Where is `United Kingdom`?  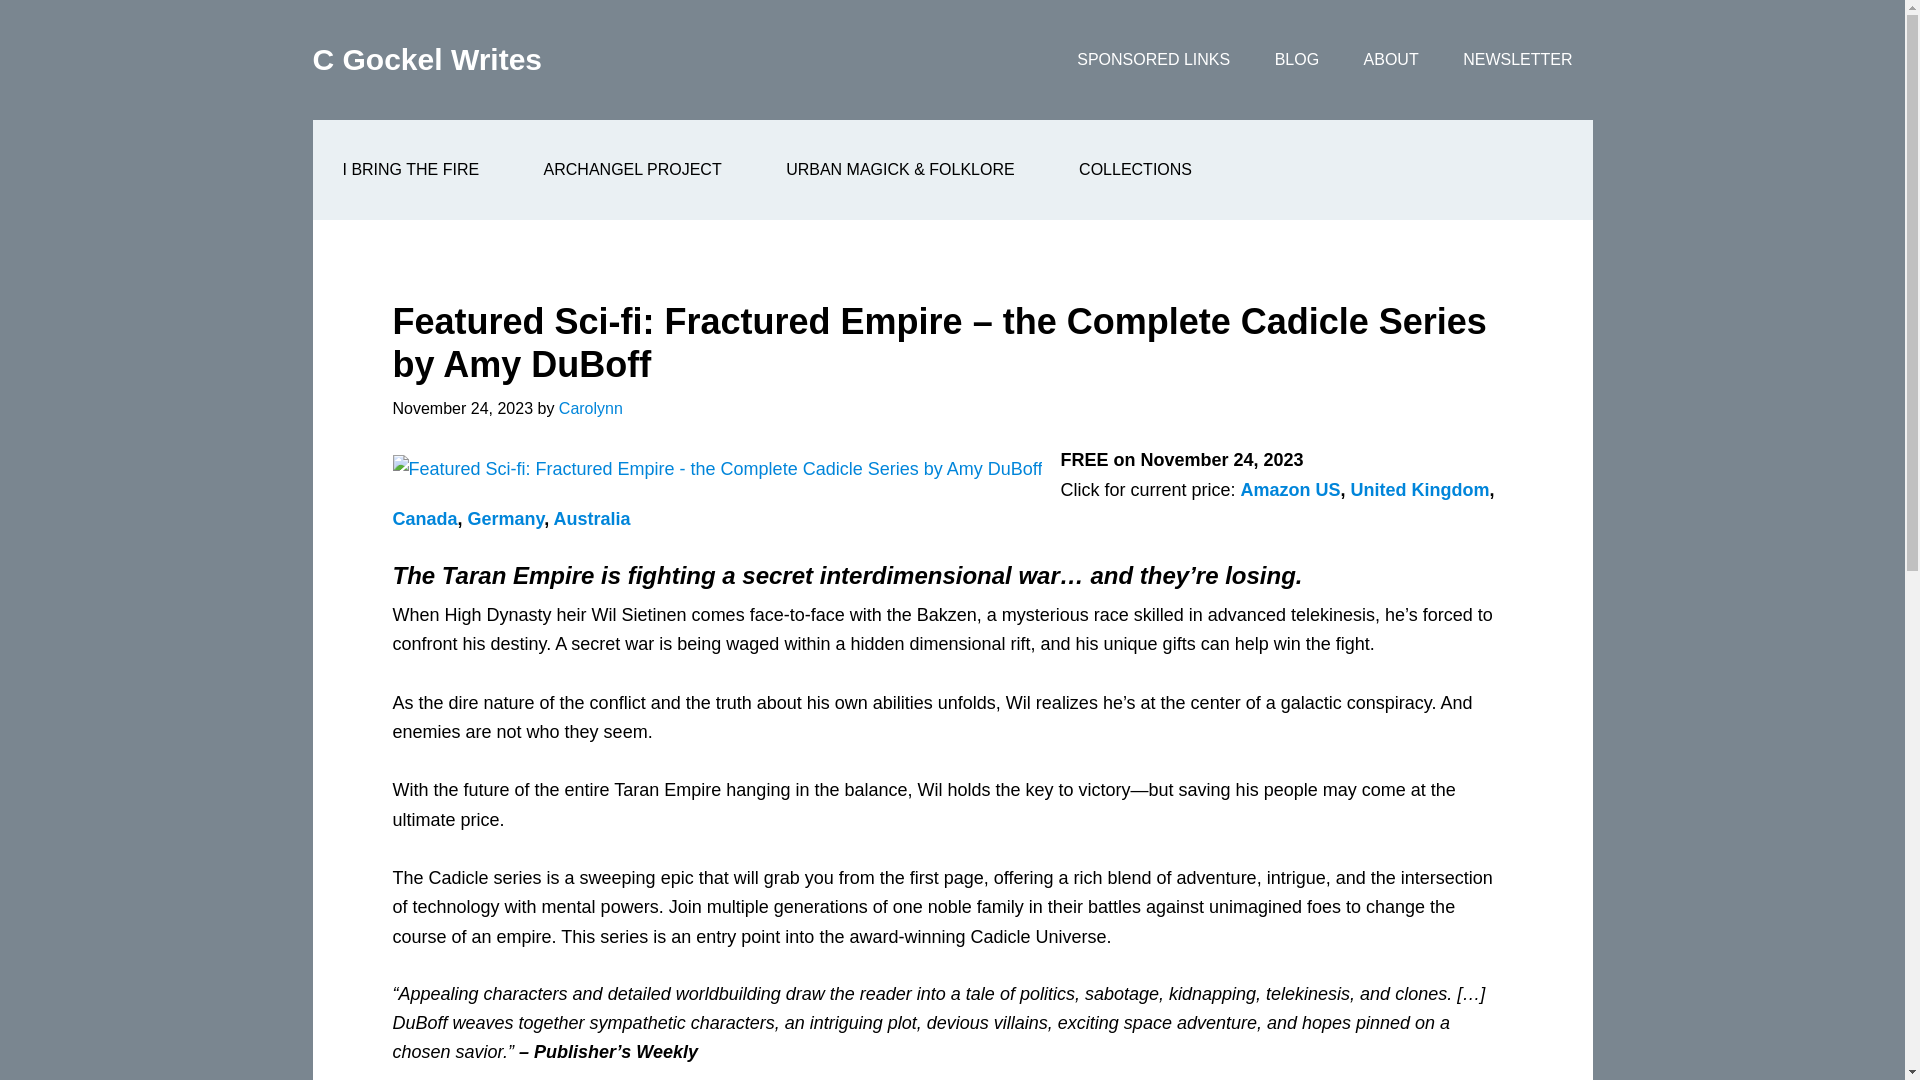
United Kingdom is located at coordinates (1419, 490).